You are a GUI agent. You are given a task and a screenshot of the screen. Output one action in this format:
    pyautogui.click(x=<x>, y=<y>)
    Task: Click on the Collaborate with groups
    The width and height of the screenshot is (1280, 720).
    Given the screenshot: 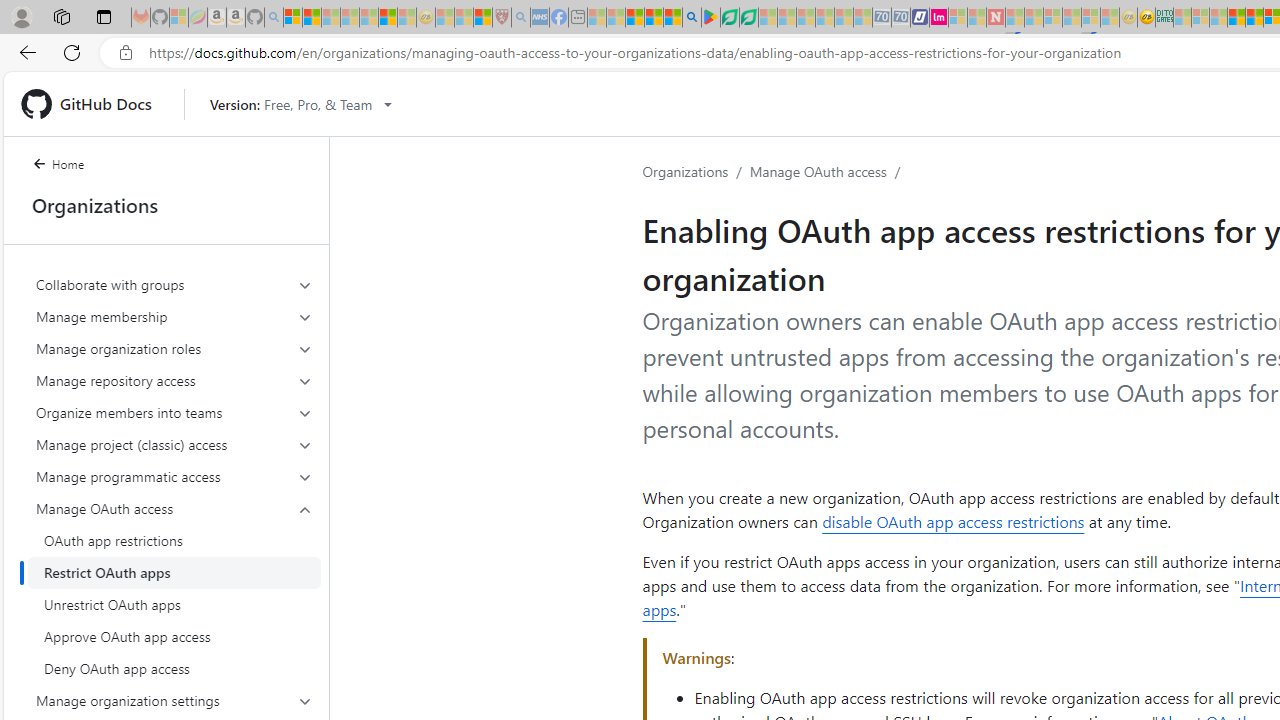 What is the action you would take?
    pyautogui.click(x=174, y=284)
    